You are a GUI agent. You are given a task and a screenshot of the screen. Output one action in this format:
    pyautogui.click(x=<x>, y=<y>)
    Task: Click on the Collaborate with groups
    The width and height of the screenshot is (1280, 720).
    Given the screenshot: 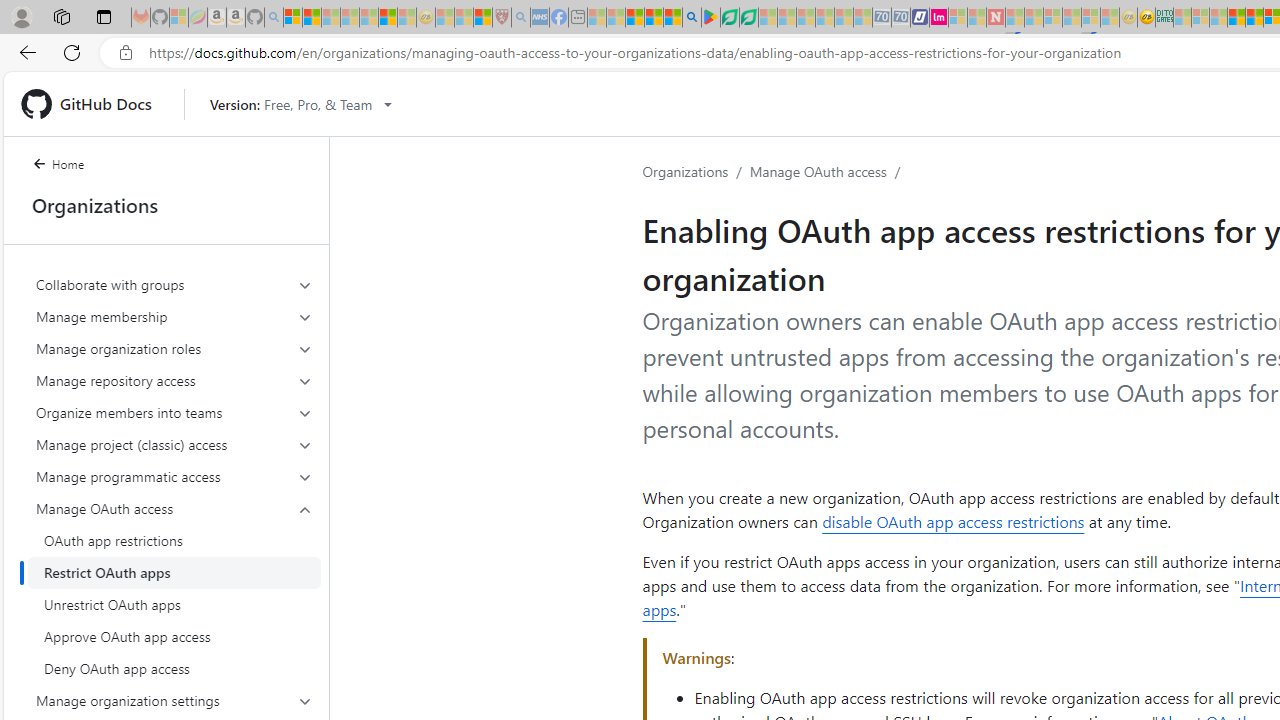 What is the action you would take?
    pyautogui.click(x=174, y=284)
    